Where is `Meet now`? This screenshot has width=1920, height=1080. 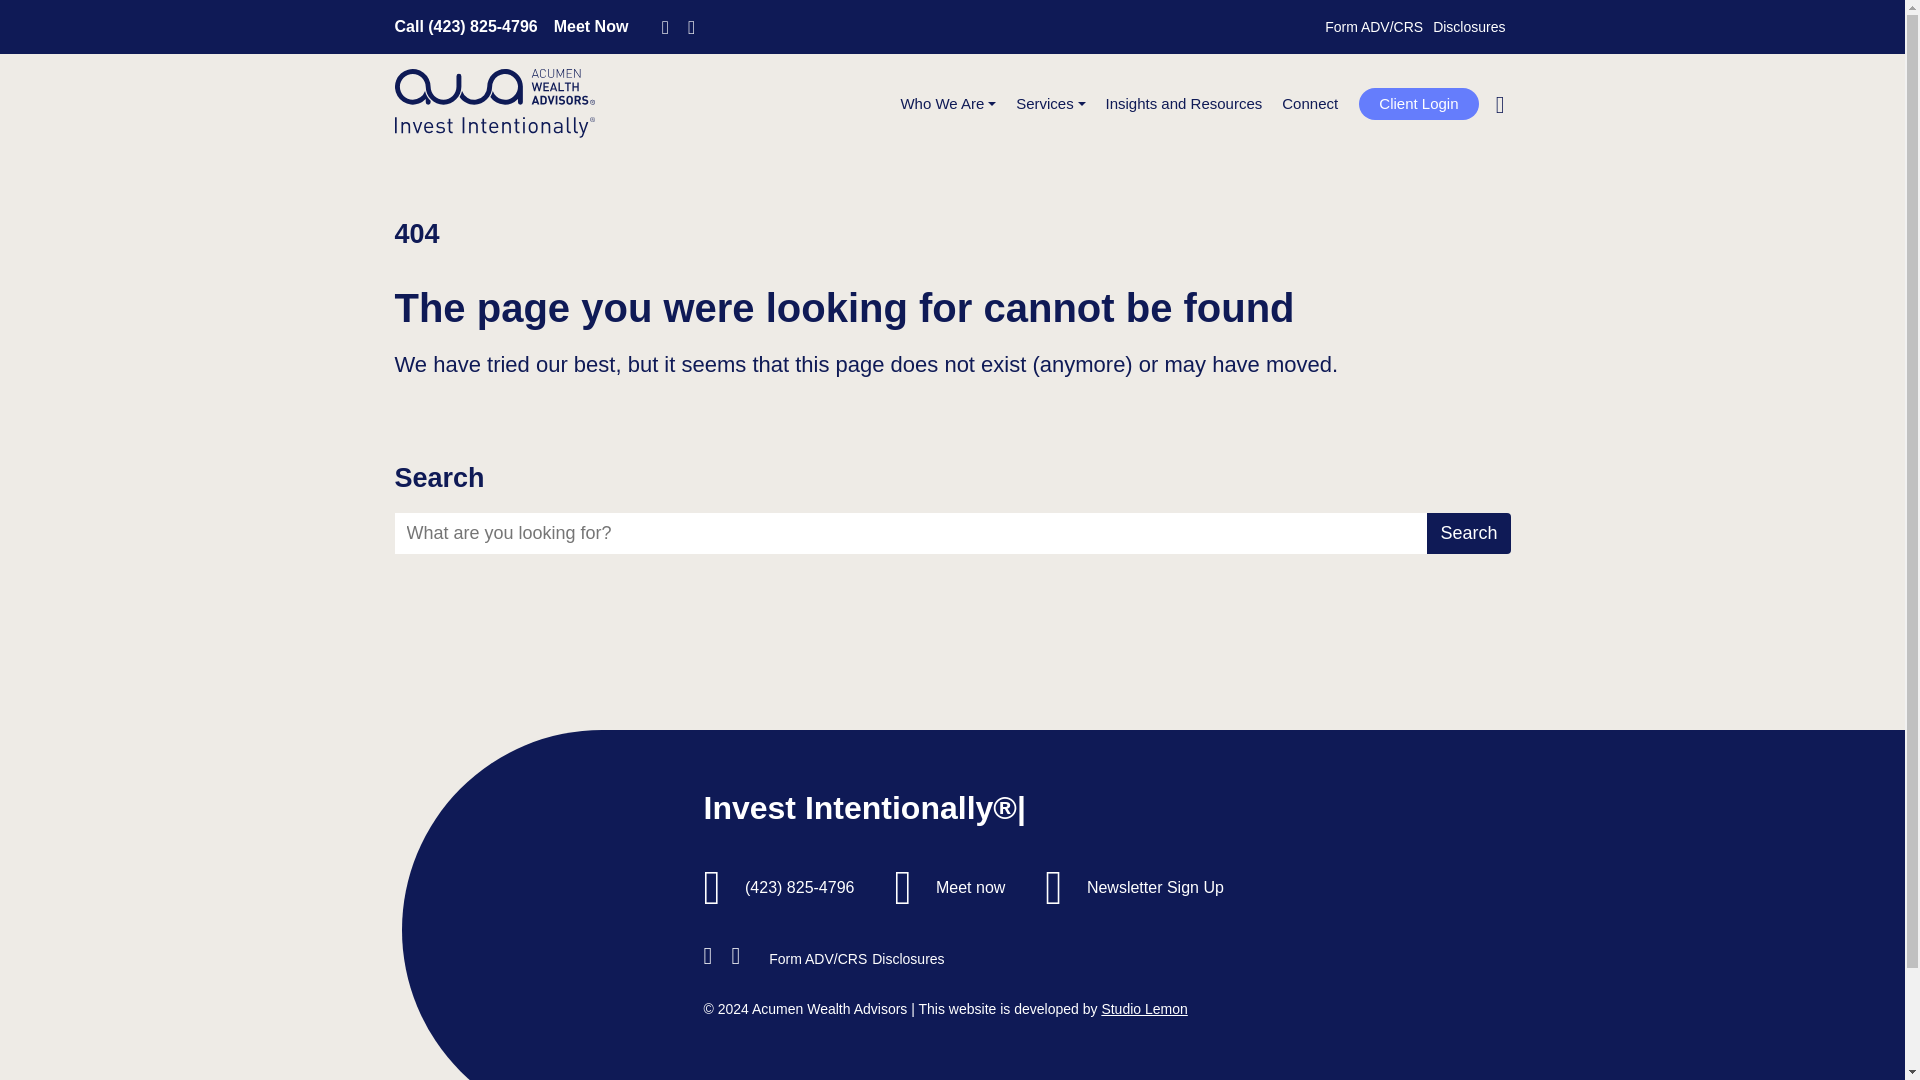
Meet now is located at coordinates (970, 887).